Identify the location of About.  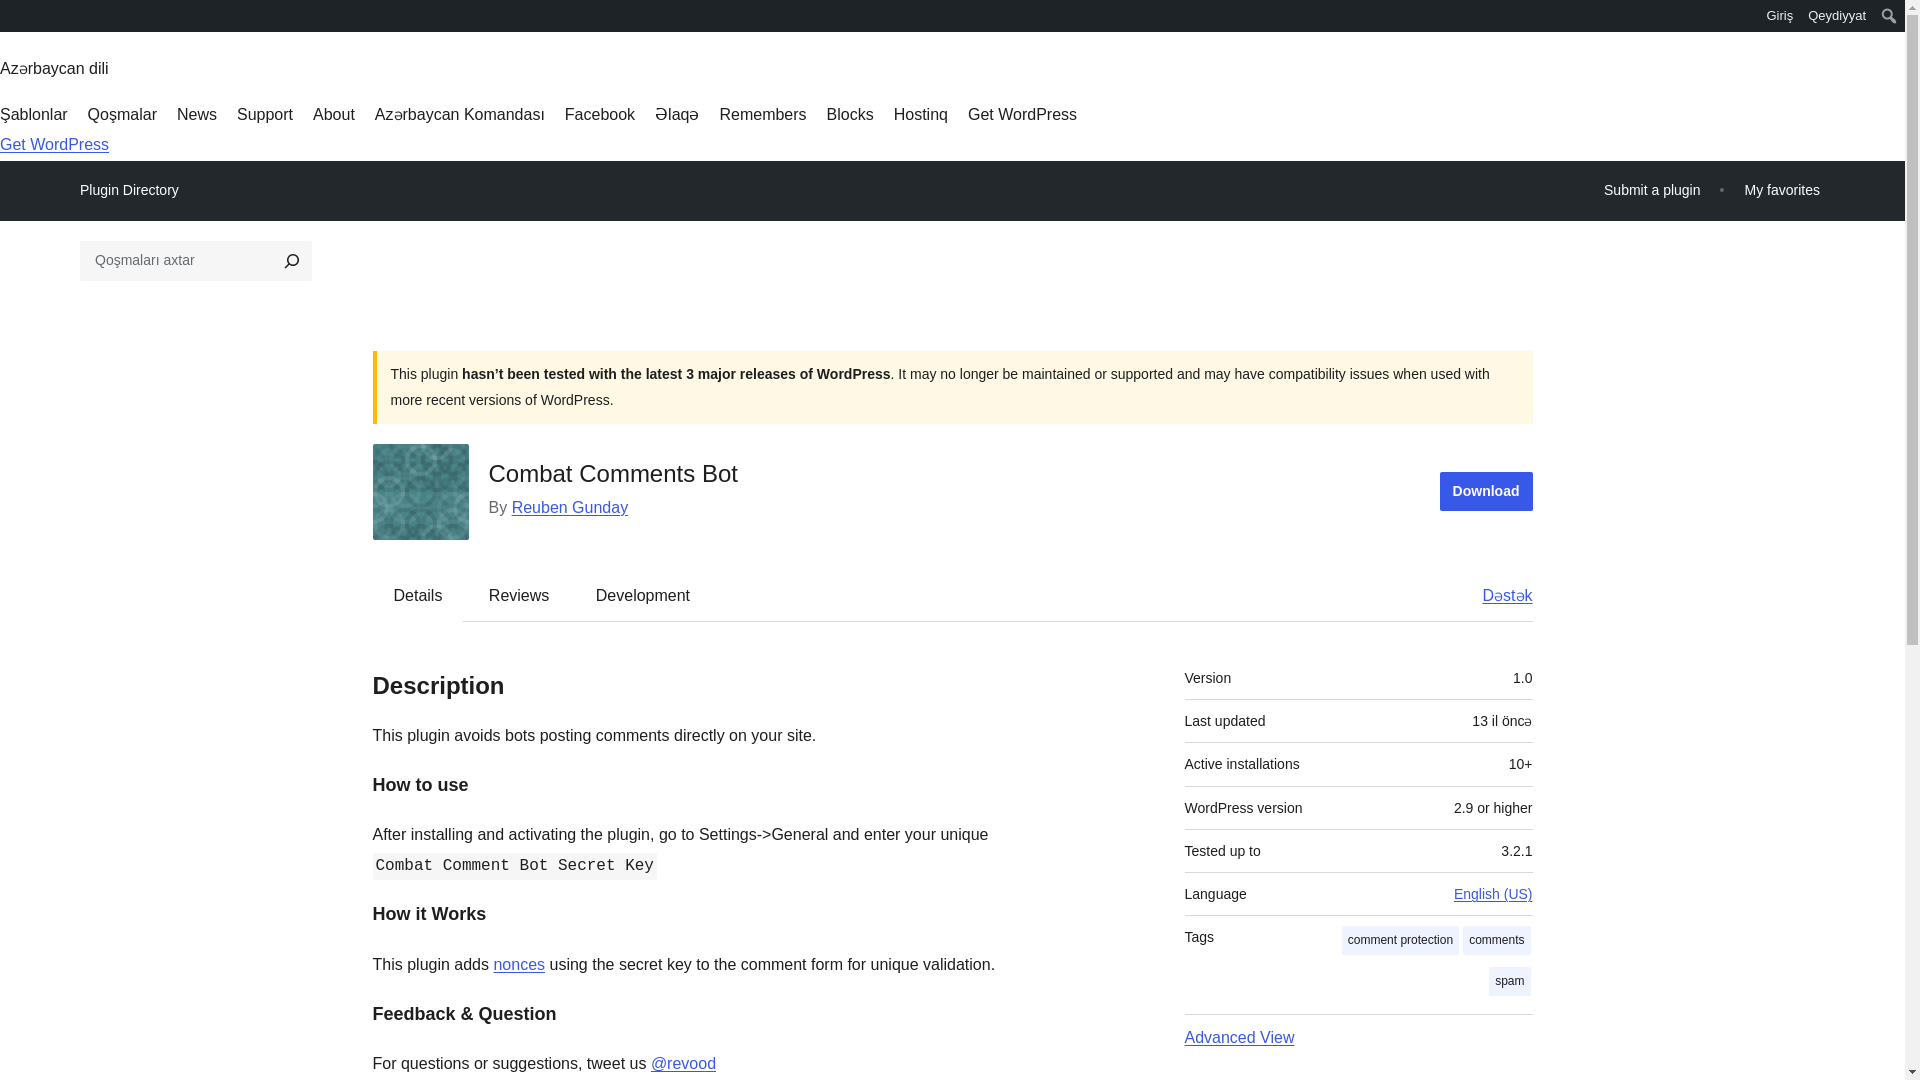
(334, 114).